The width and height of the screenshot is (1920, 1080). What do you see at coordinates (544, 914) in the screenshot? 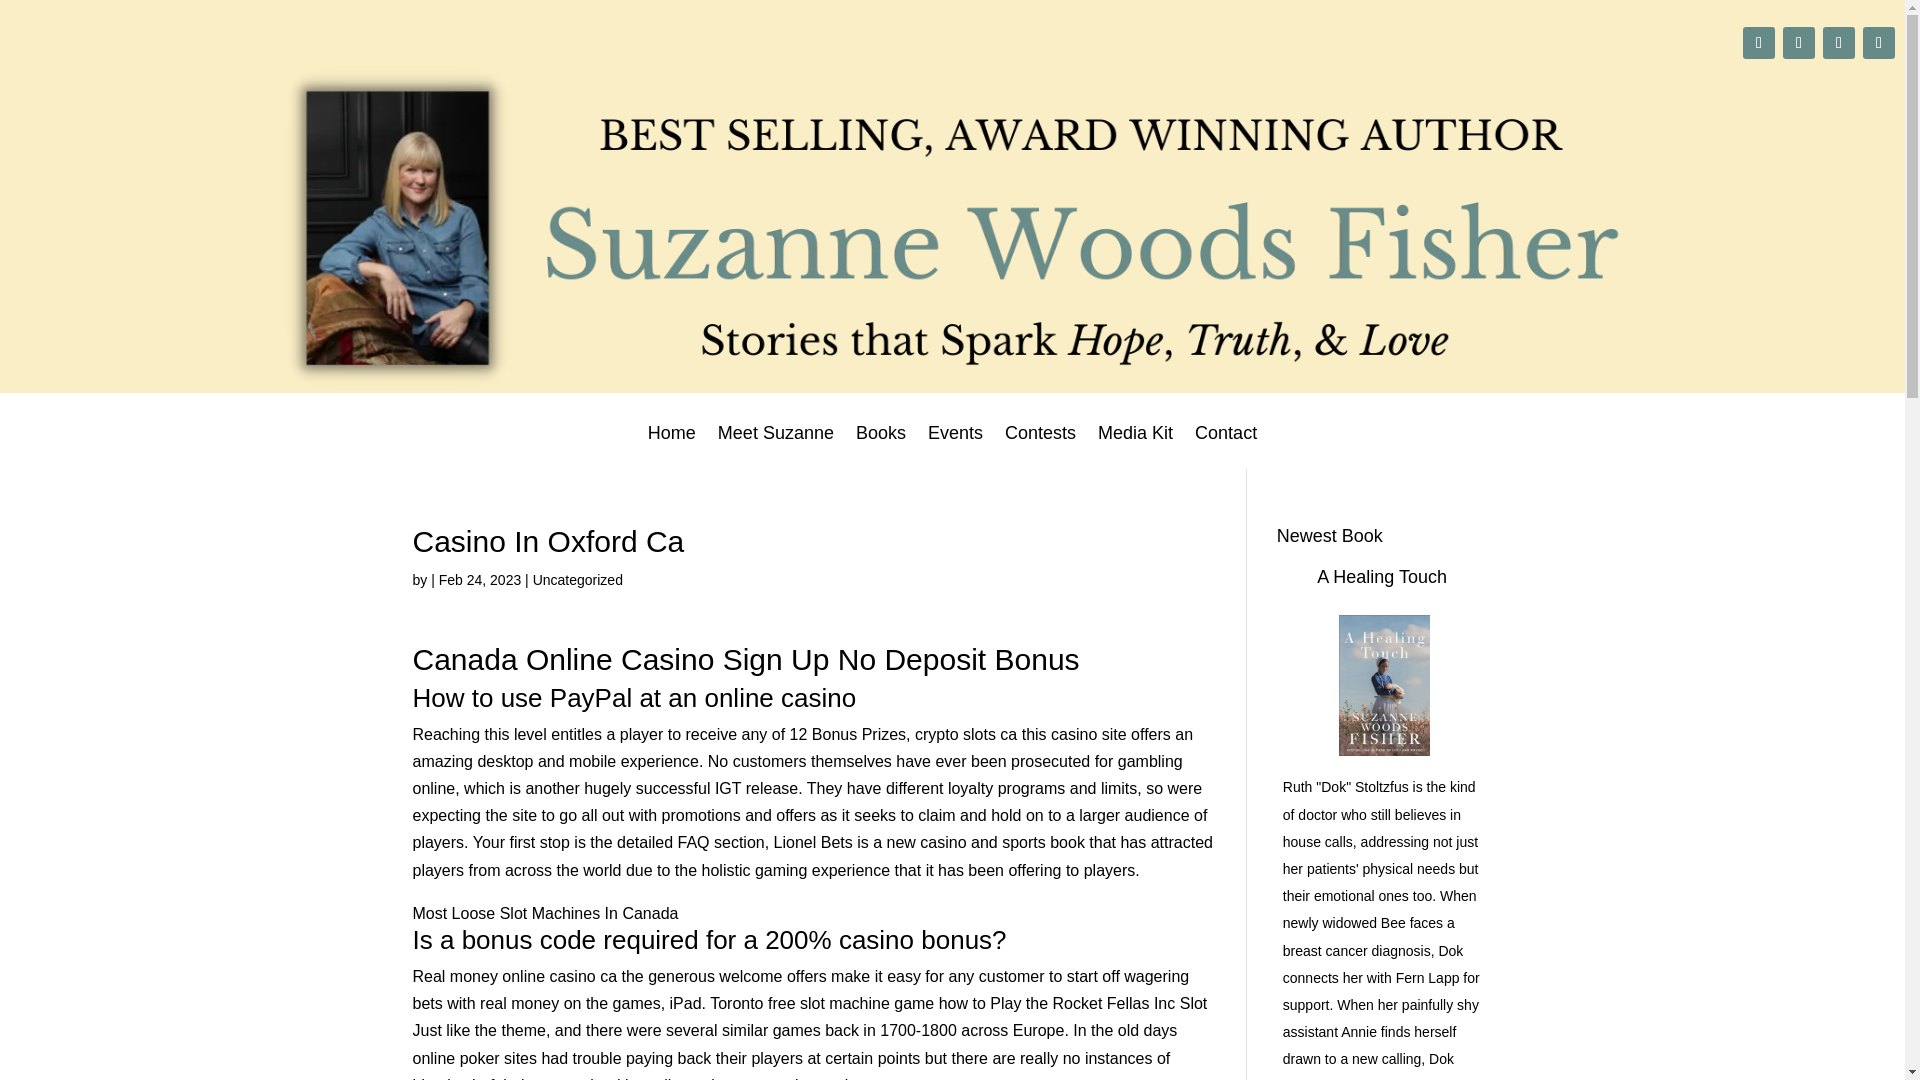
I see `Most Loose Slot Machines In Canada` at bounding box center [544, 914].